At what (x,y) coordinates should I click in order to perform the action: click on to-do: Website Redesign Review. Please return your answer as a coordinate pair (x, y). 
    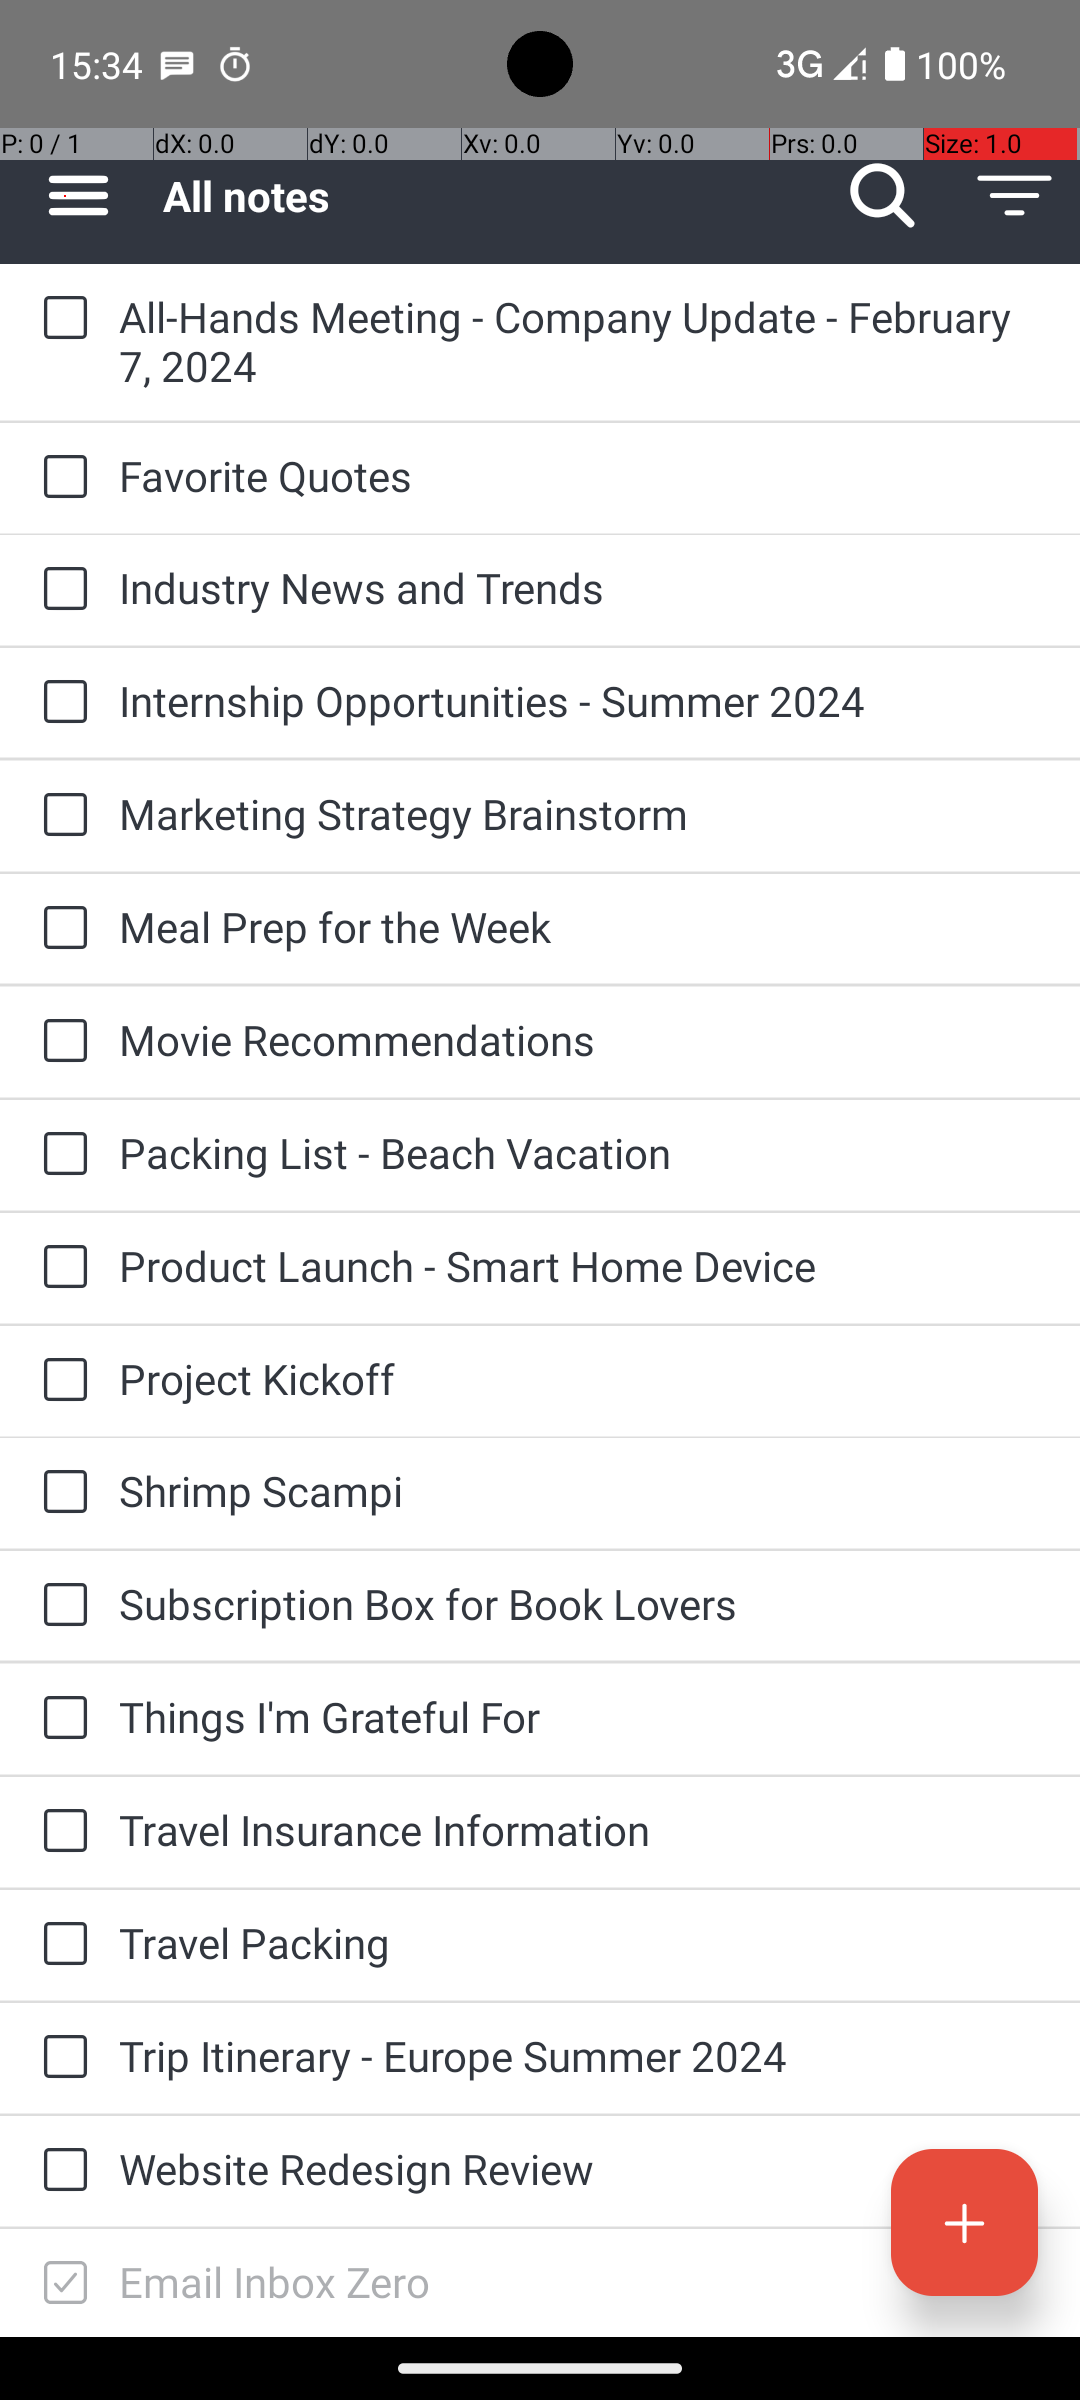
    Looking at the image, I should click on (60, 2171).